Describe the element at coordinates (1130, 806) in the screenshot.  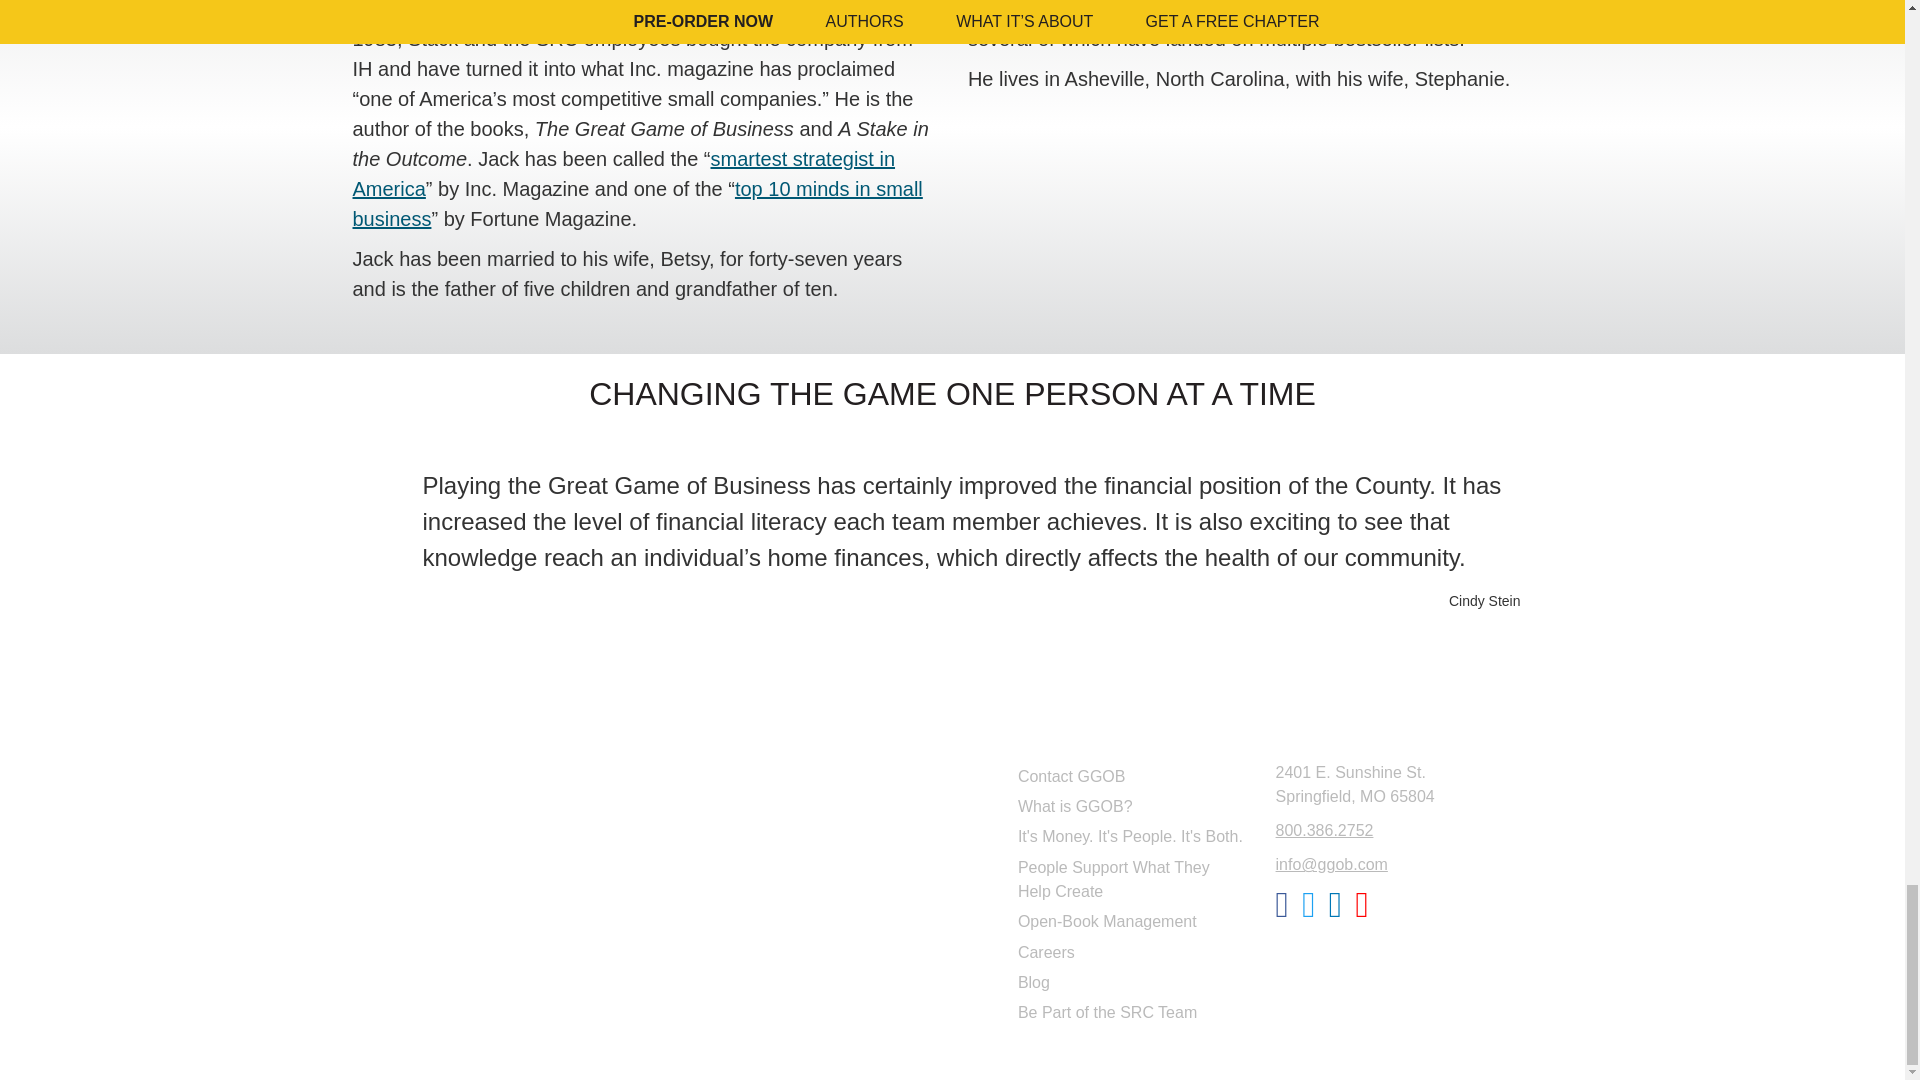
I see `What is GGOB?` at that location.